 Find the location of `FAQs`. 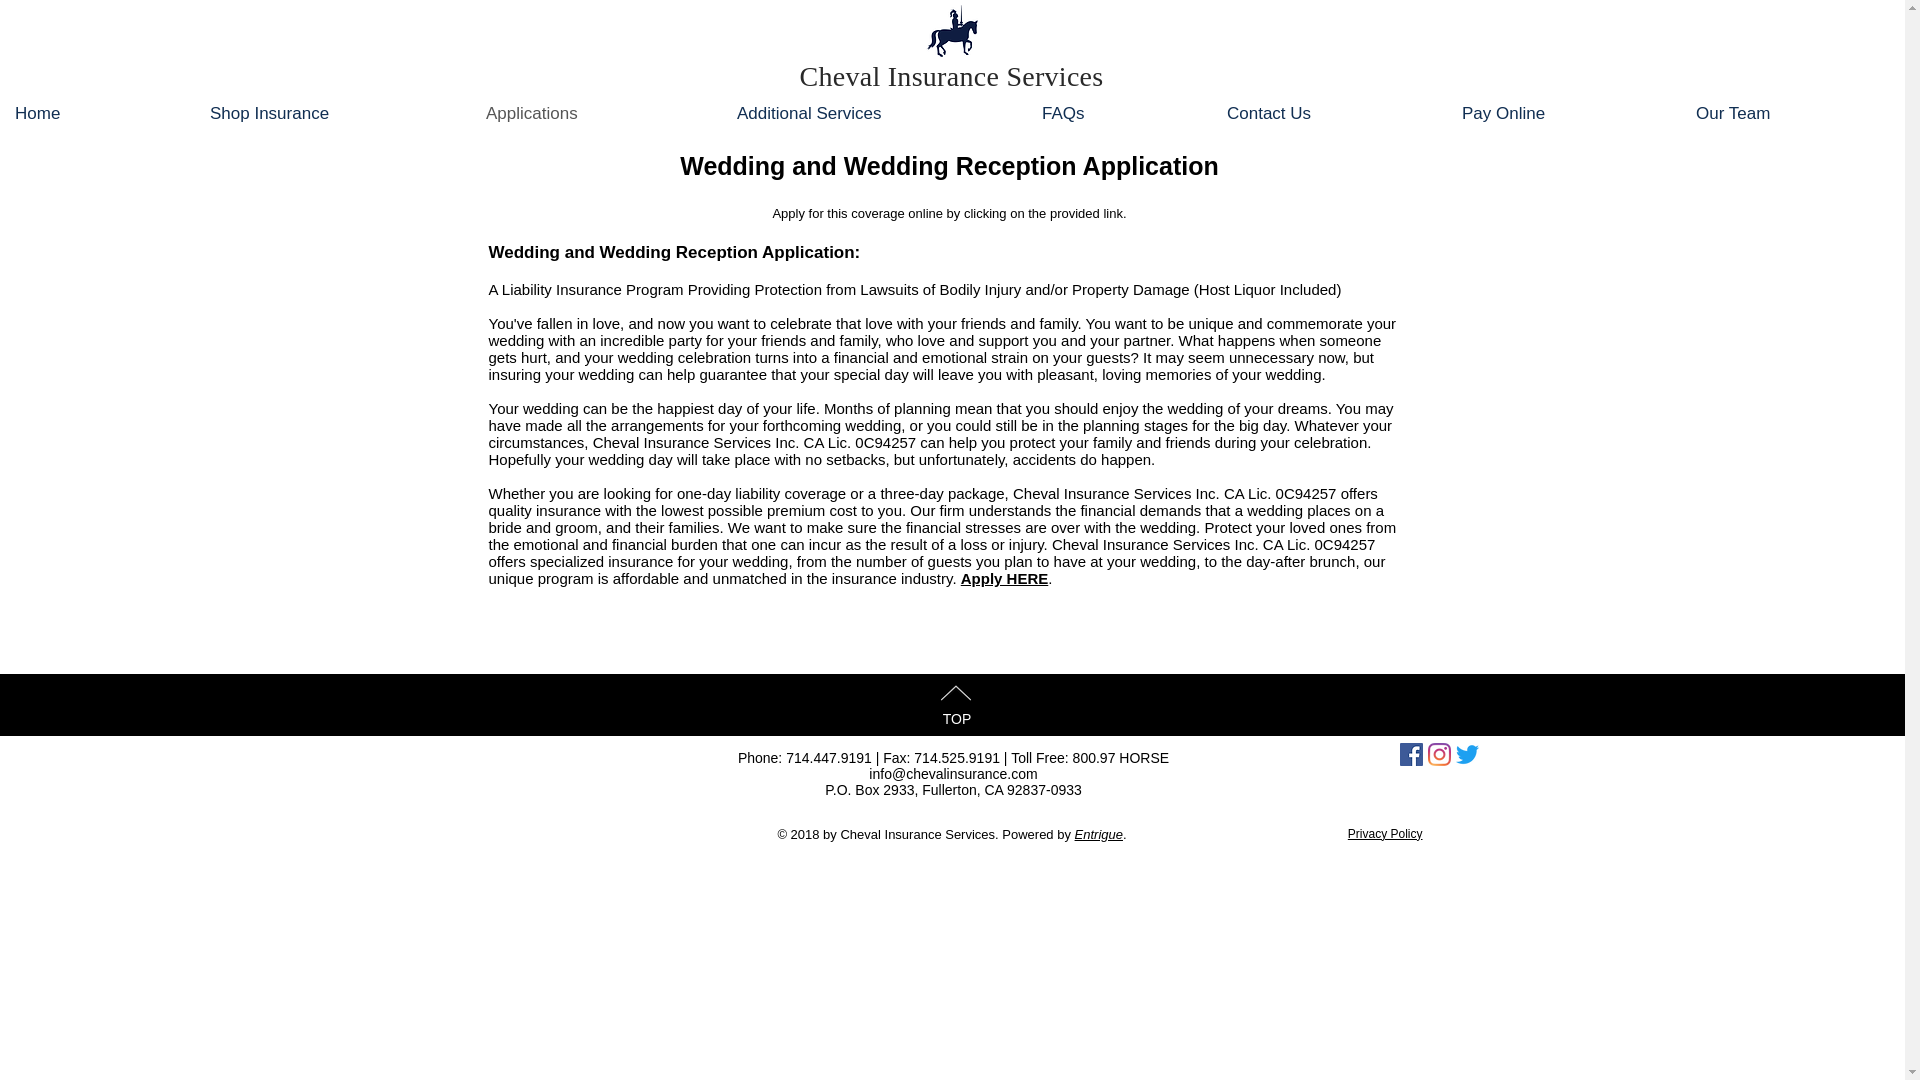

FAQs is located at coordinates (1119, 112).